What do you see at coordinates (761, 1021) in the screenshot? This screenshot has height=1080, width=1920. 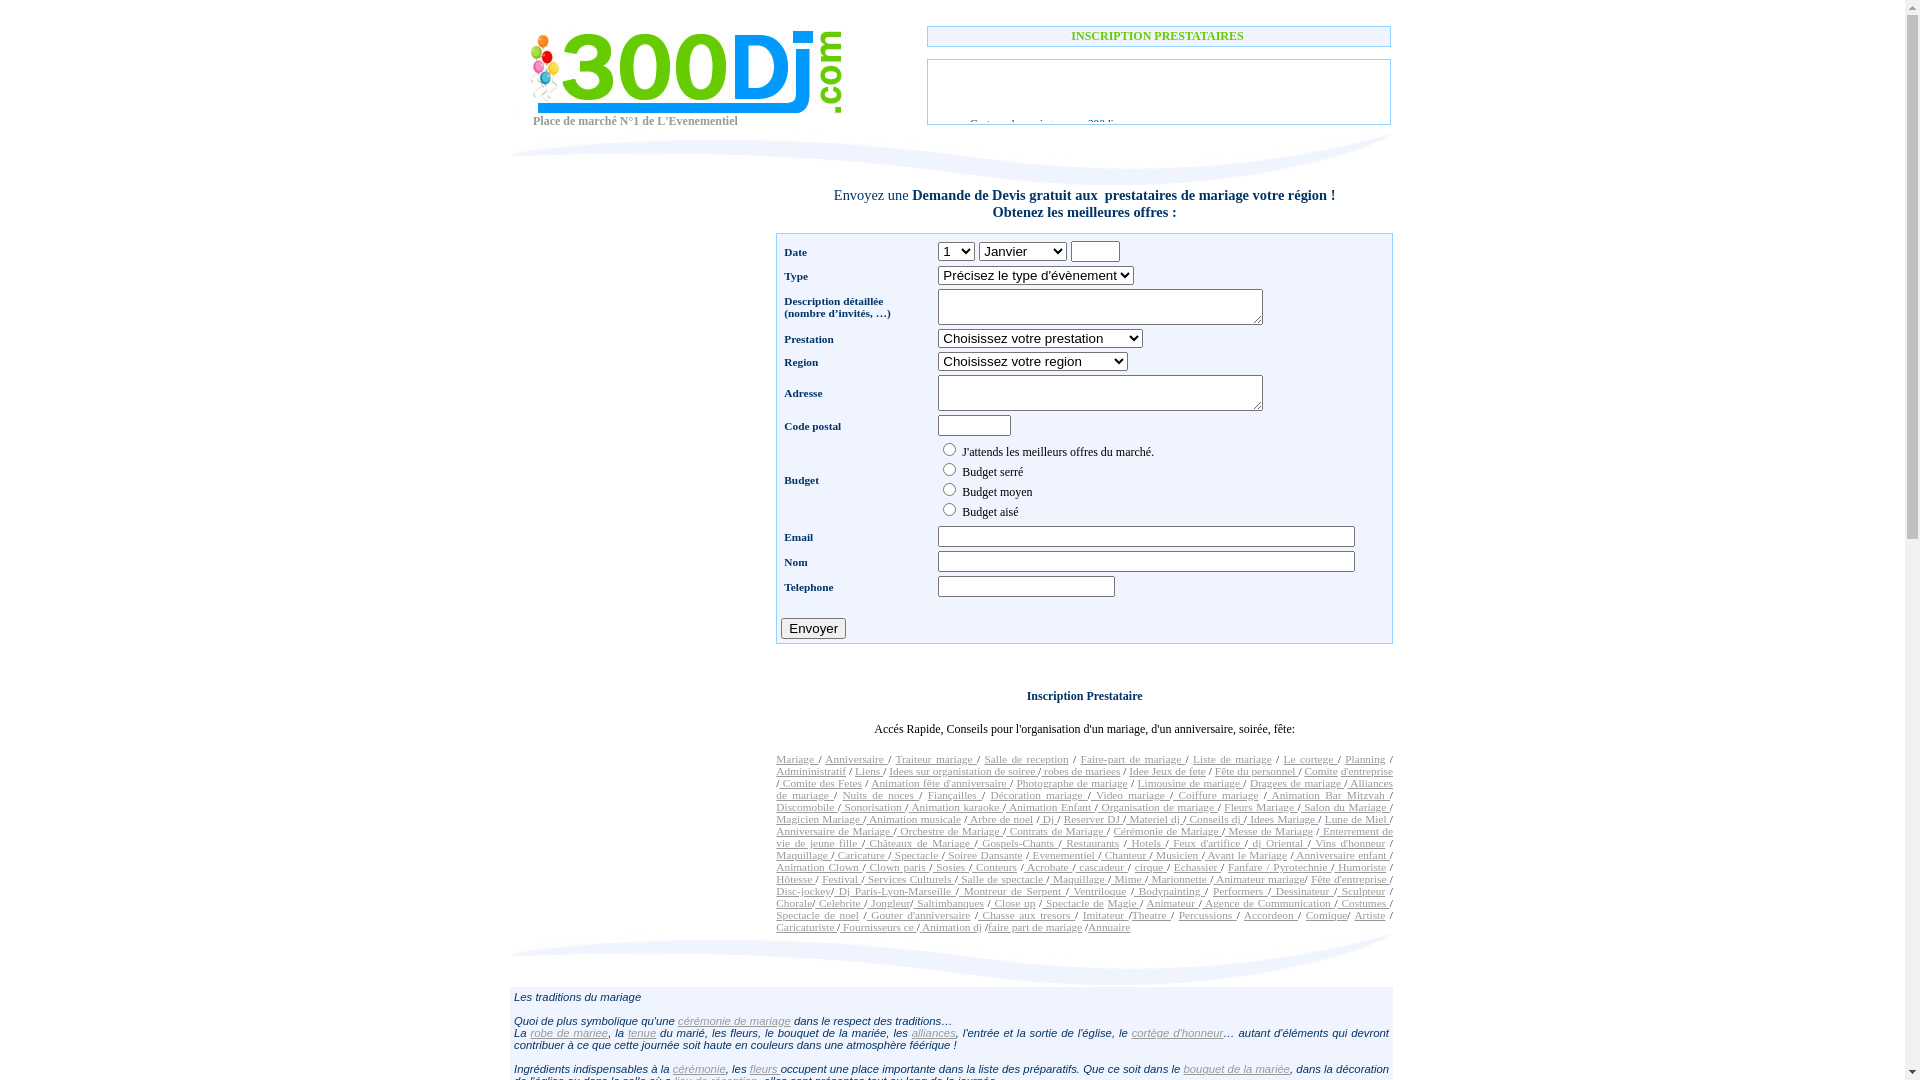 I see `de mariage` at bounding box center [761, 1021].